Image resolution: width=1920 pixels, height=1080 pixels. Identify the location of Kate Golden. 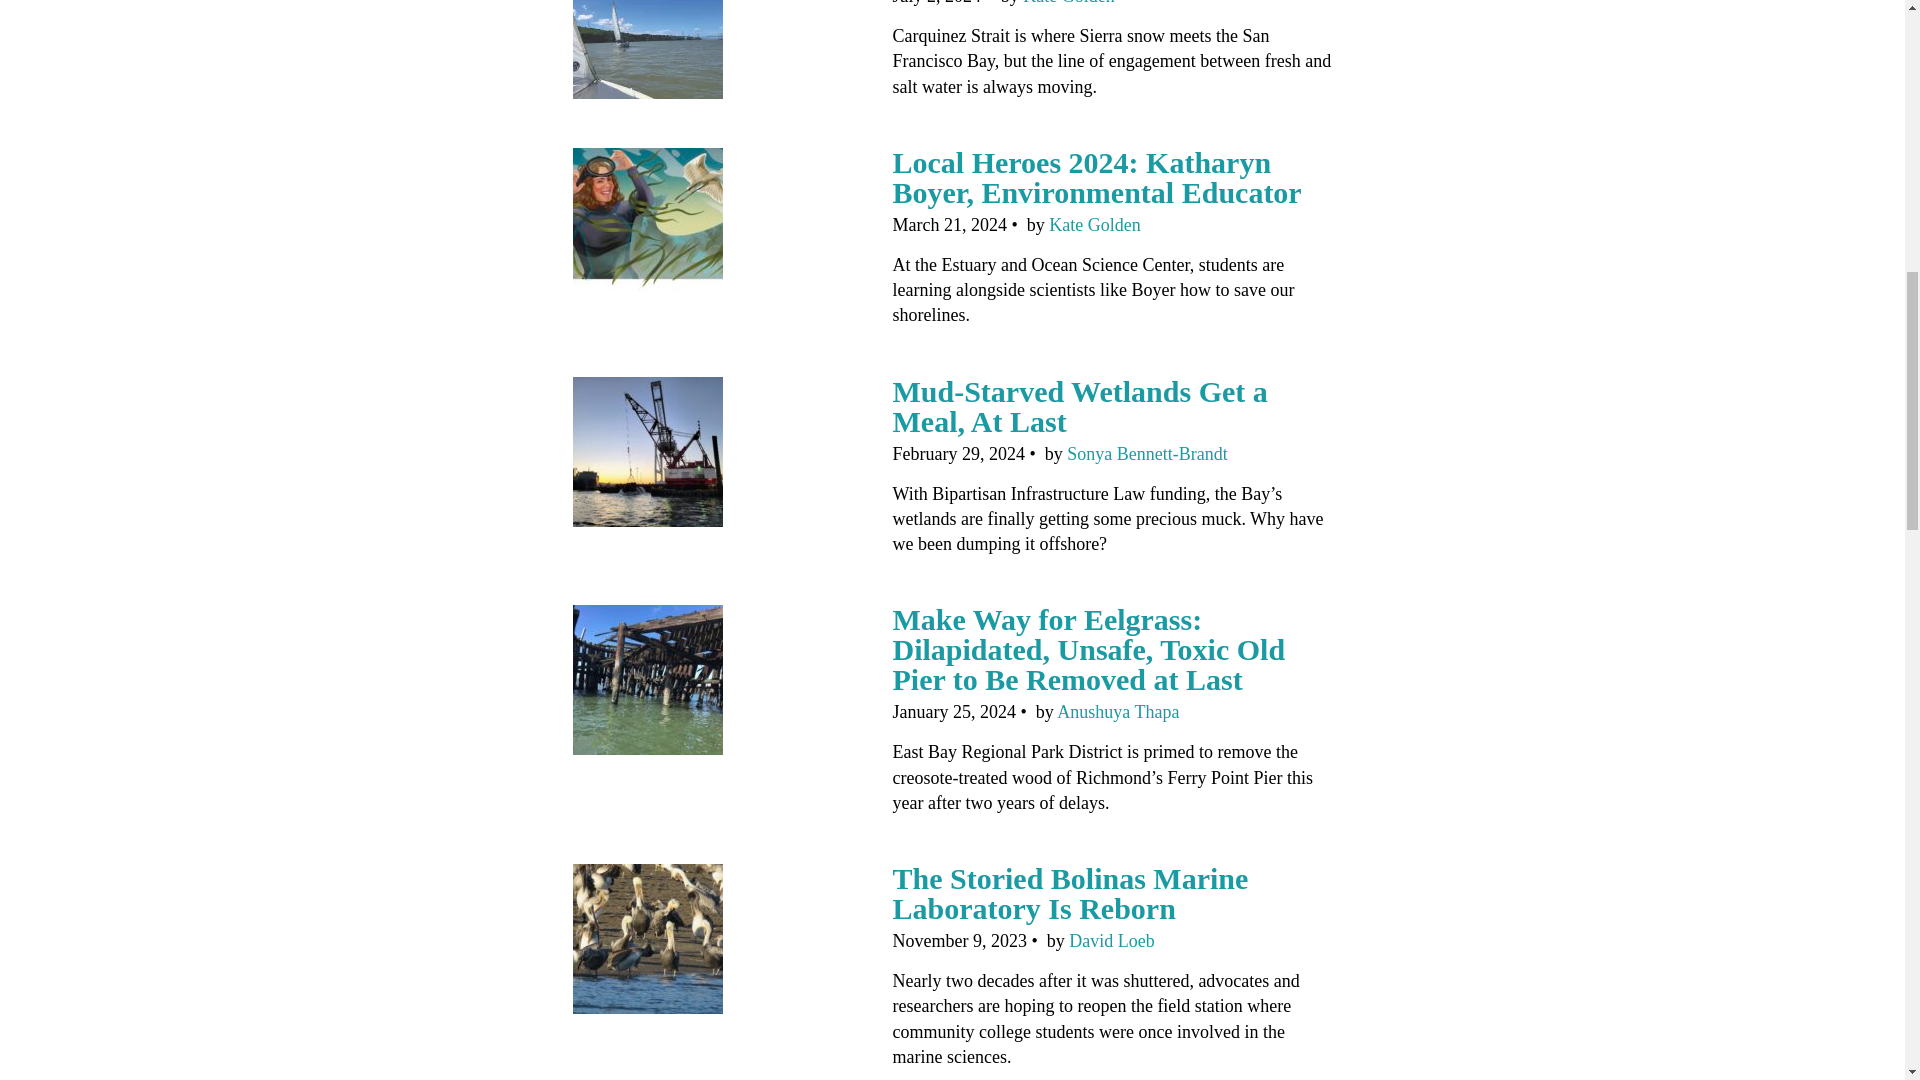
(1068, 3).